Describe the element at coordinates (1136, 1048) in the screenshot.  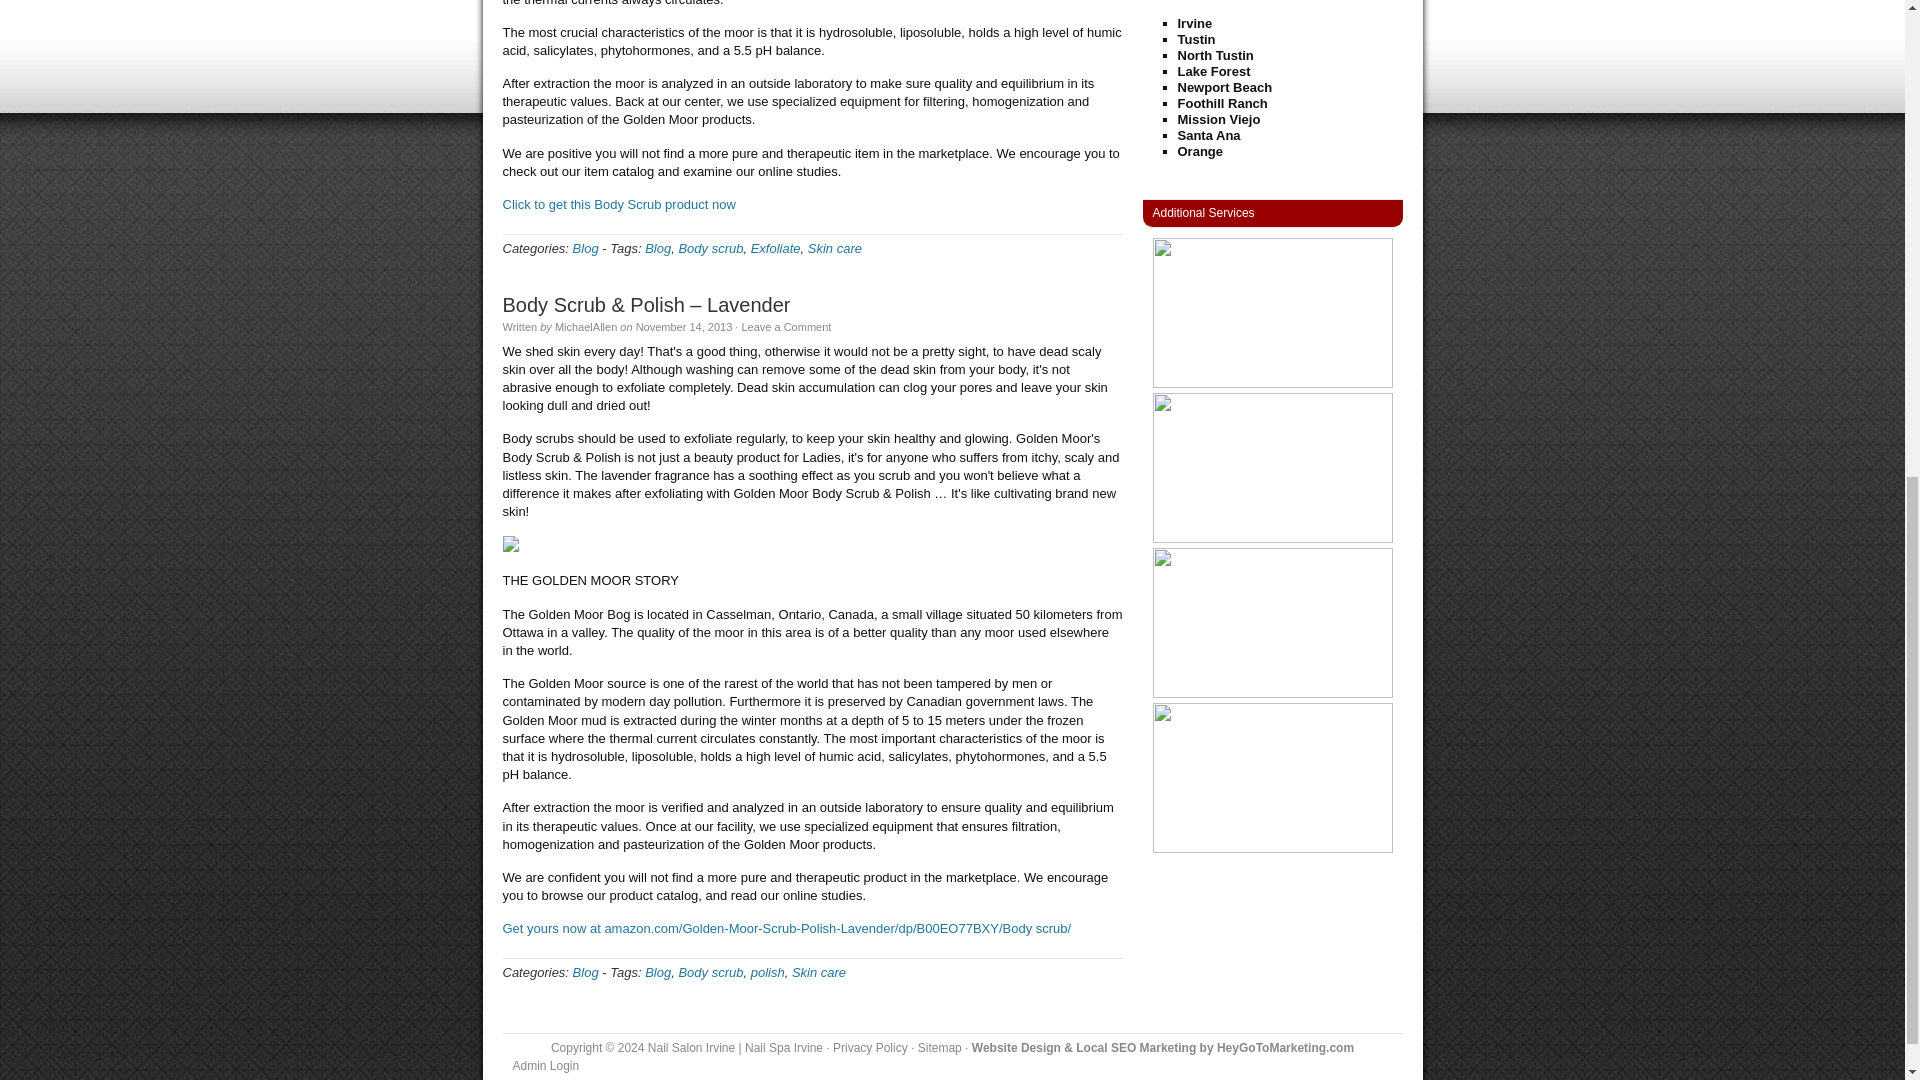
I see `Local SEO Marketing` at that location.